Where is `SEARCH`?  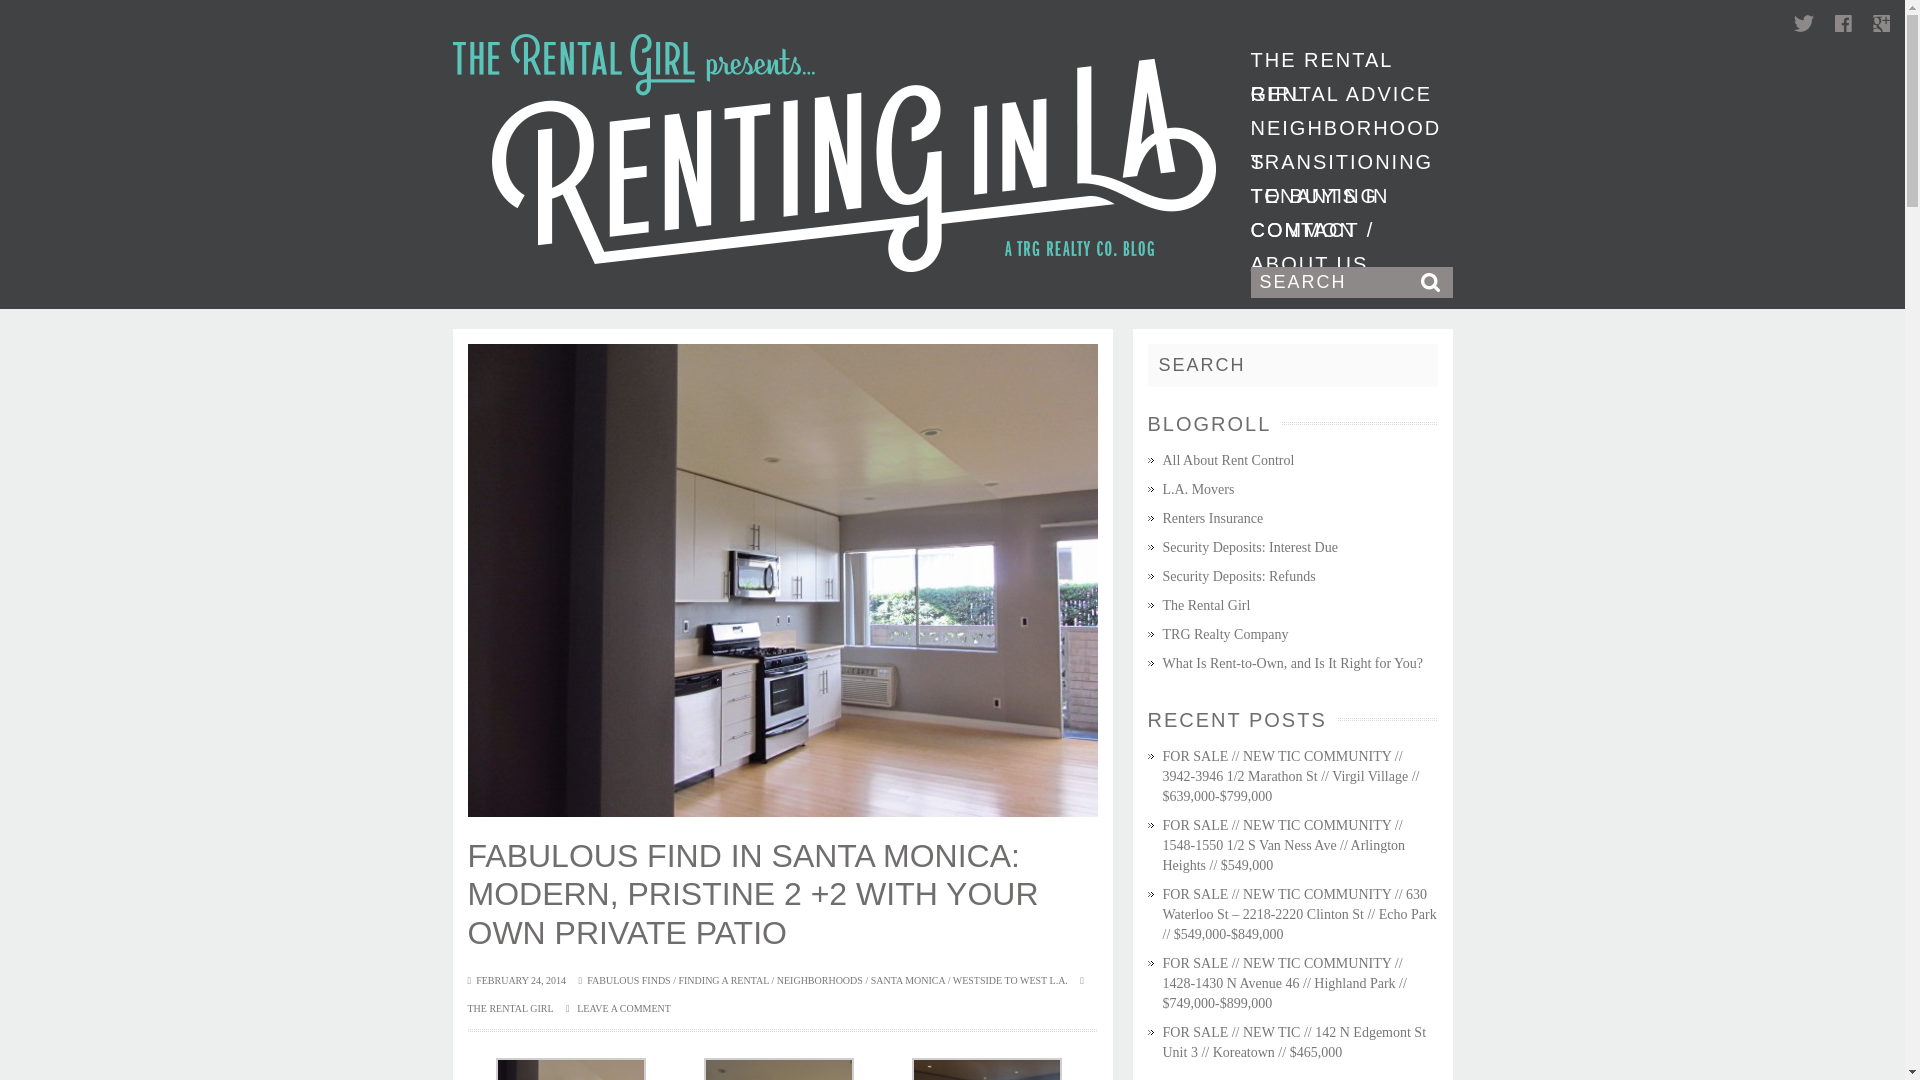 SEARCH is located at coordinates (1350, 282).